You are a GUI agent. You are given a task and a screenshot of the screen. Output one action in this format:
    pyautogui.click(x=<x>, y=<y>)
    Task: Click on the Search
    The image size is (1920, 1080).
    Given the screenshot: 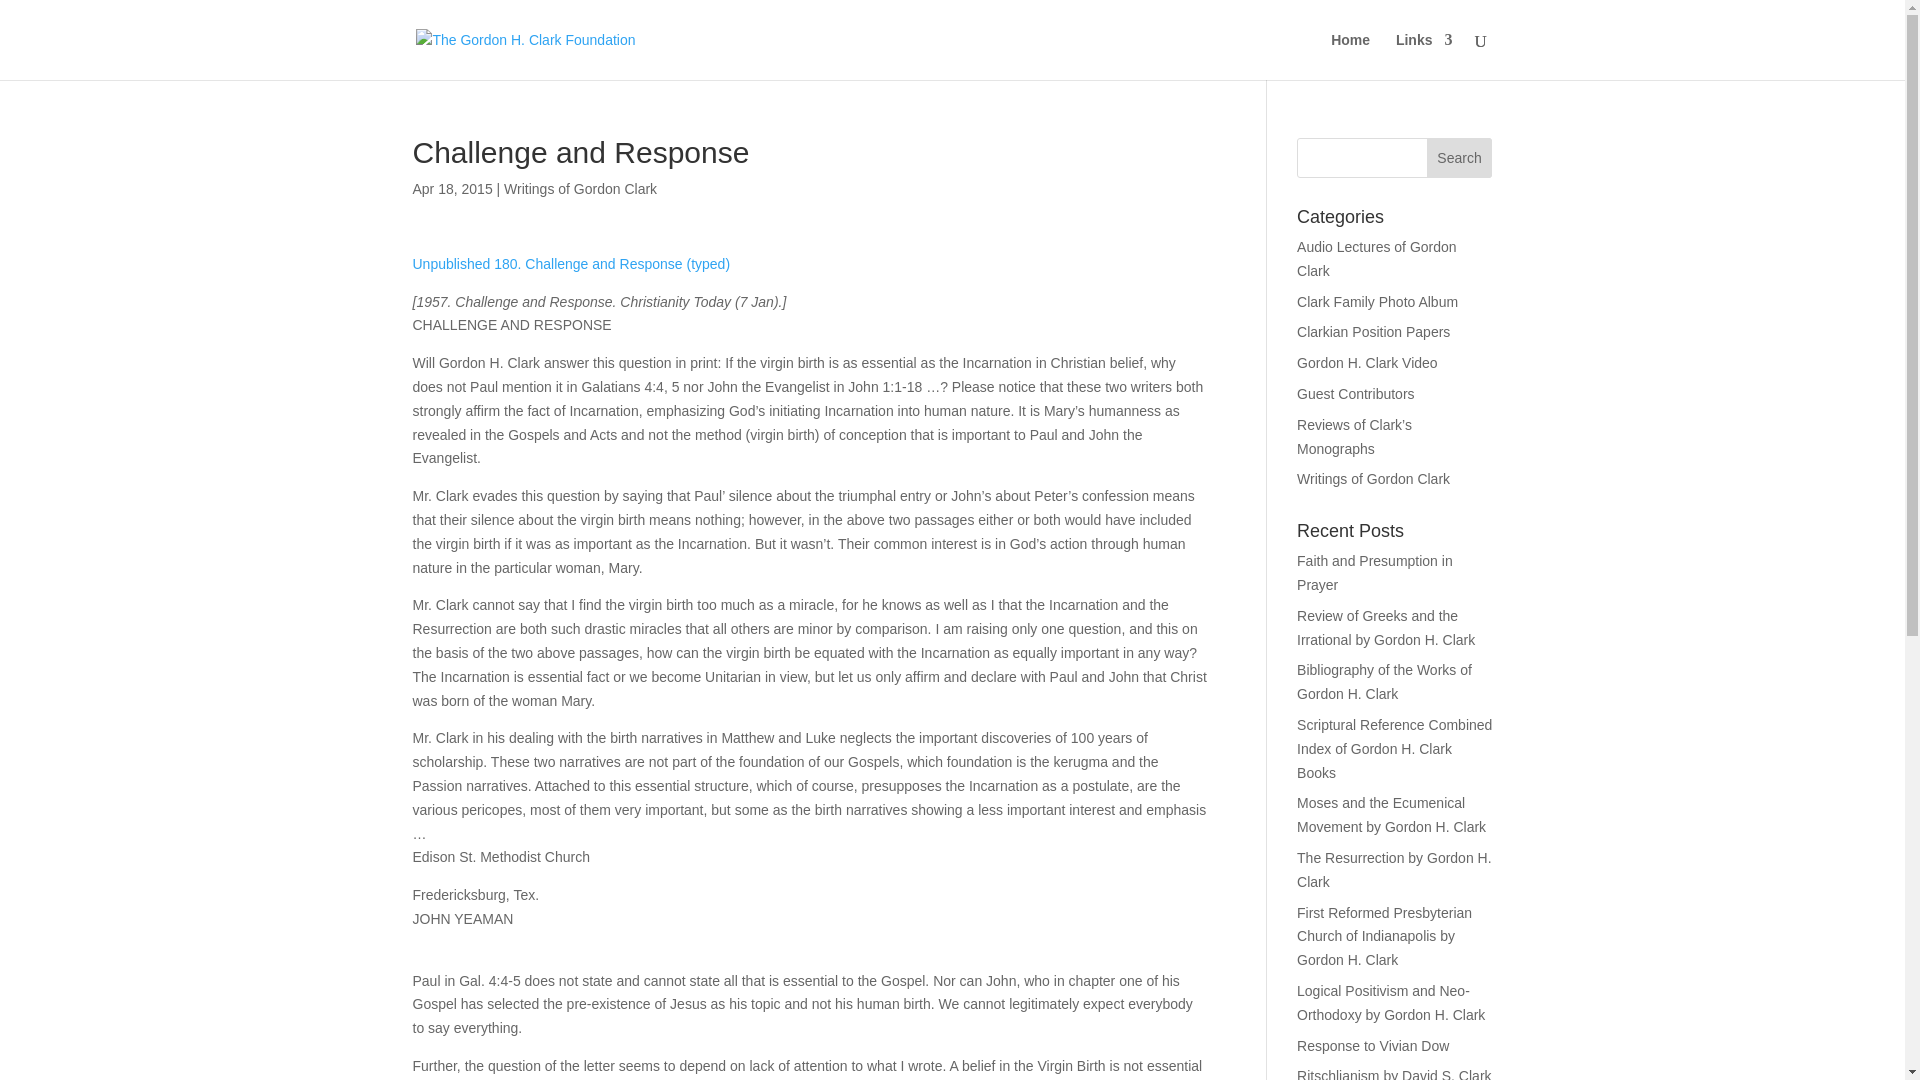 What is the action you would take?
    pyautogui.click(x=1460, y=158)
    